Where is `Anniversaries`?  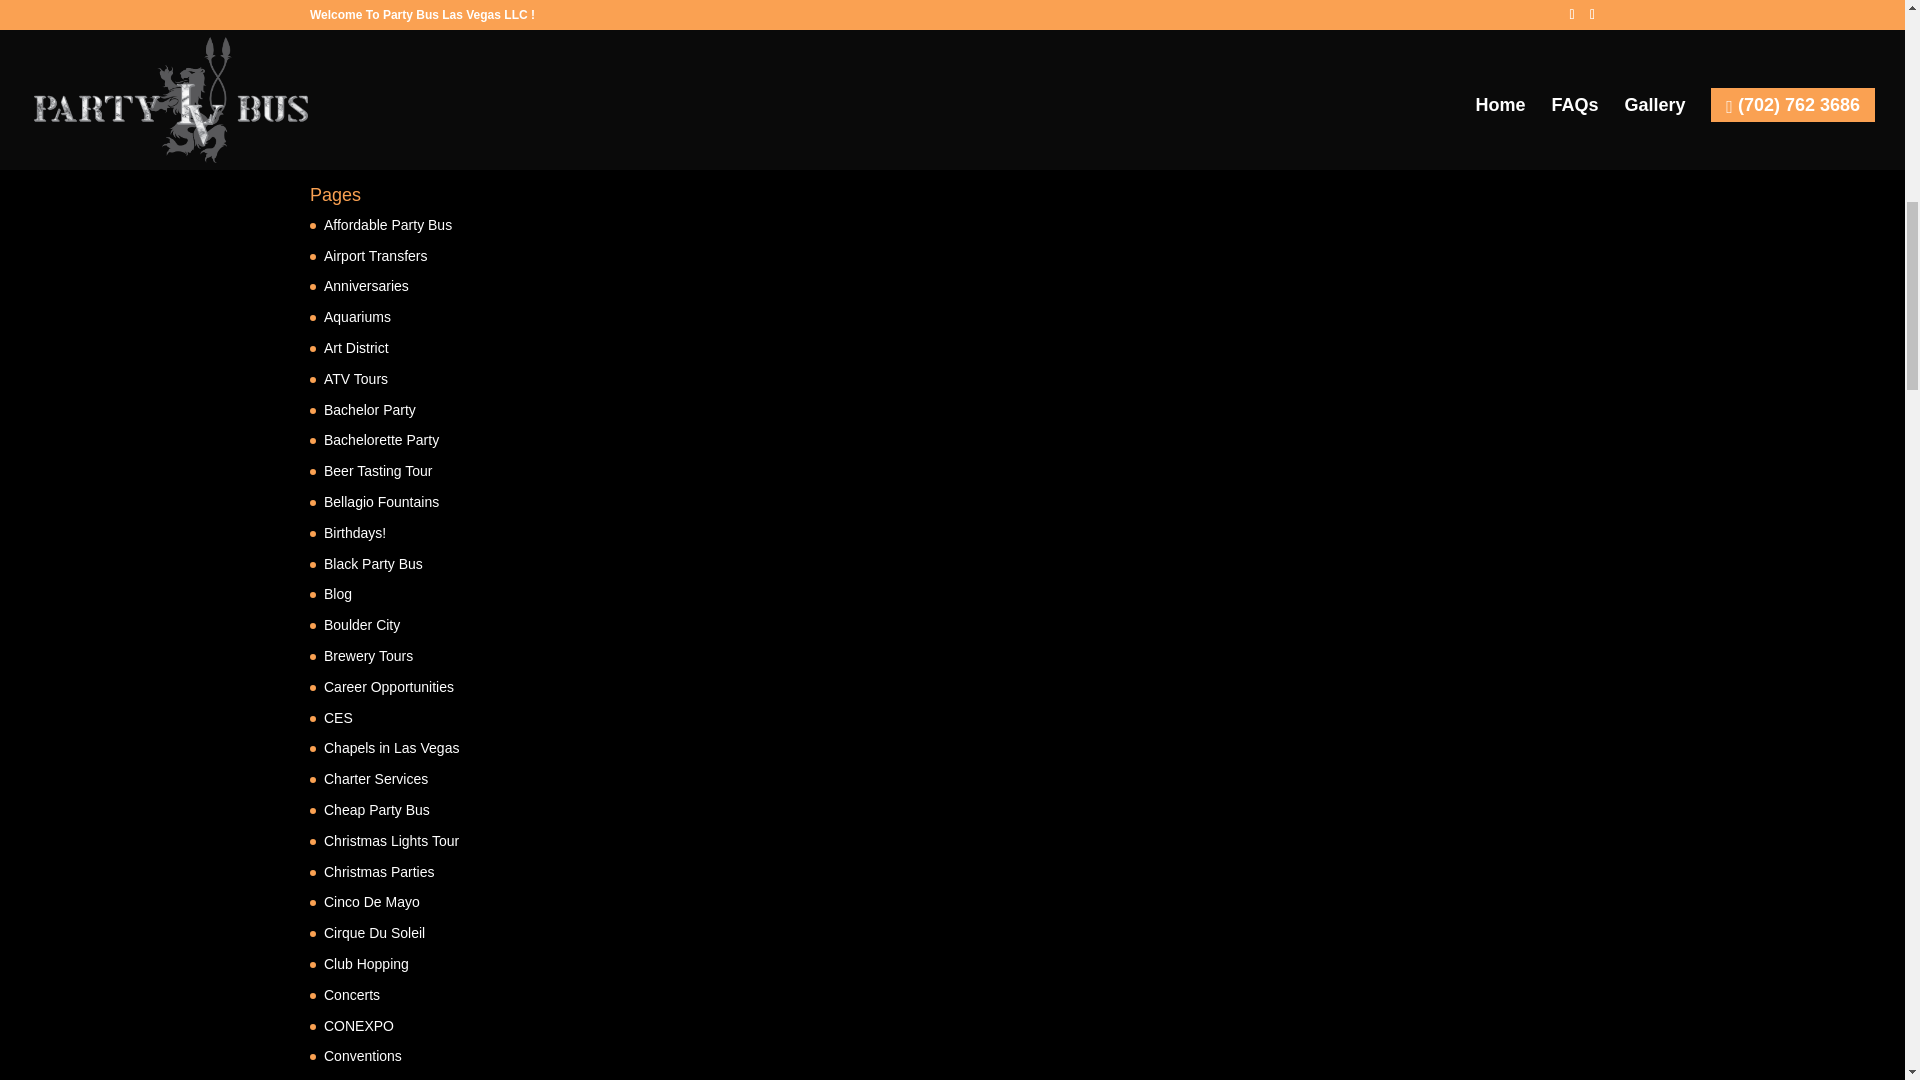 Anniversaries is located at coordinates (366, 285).